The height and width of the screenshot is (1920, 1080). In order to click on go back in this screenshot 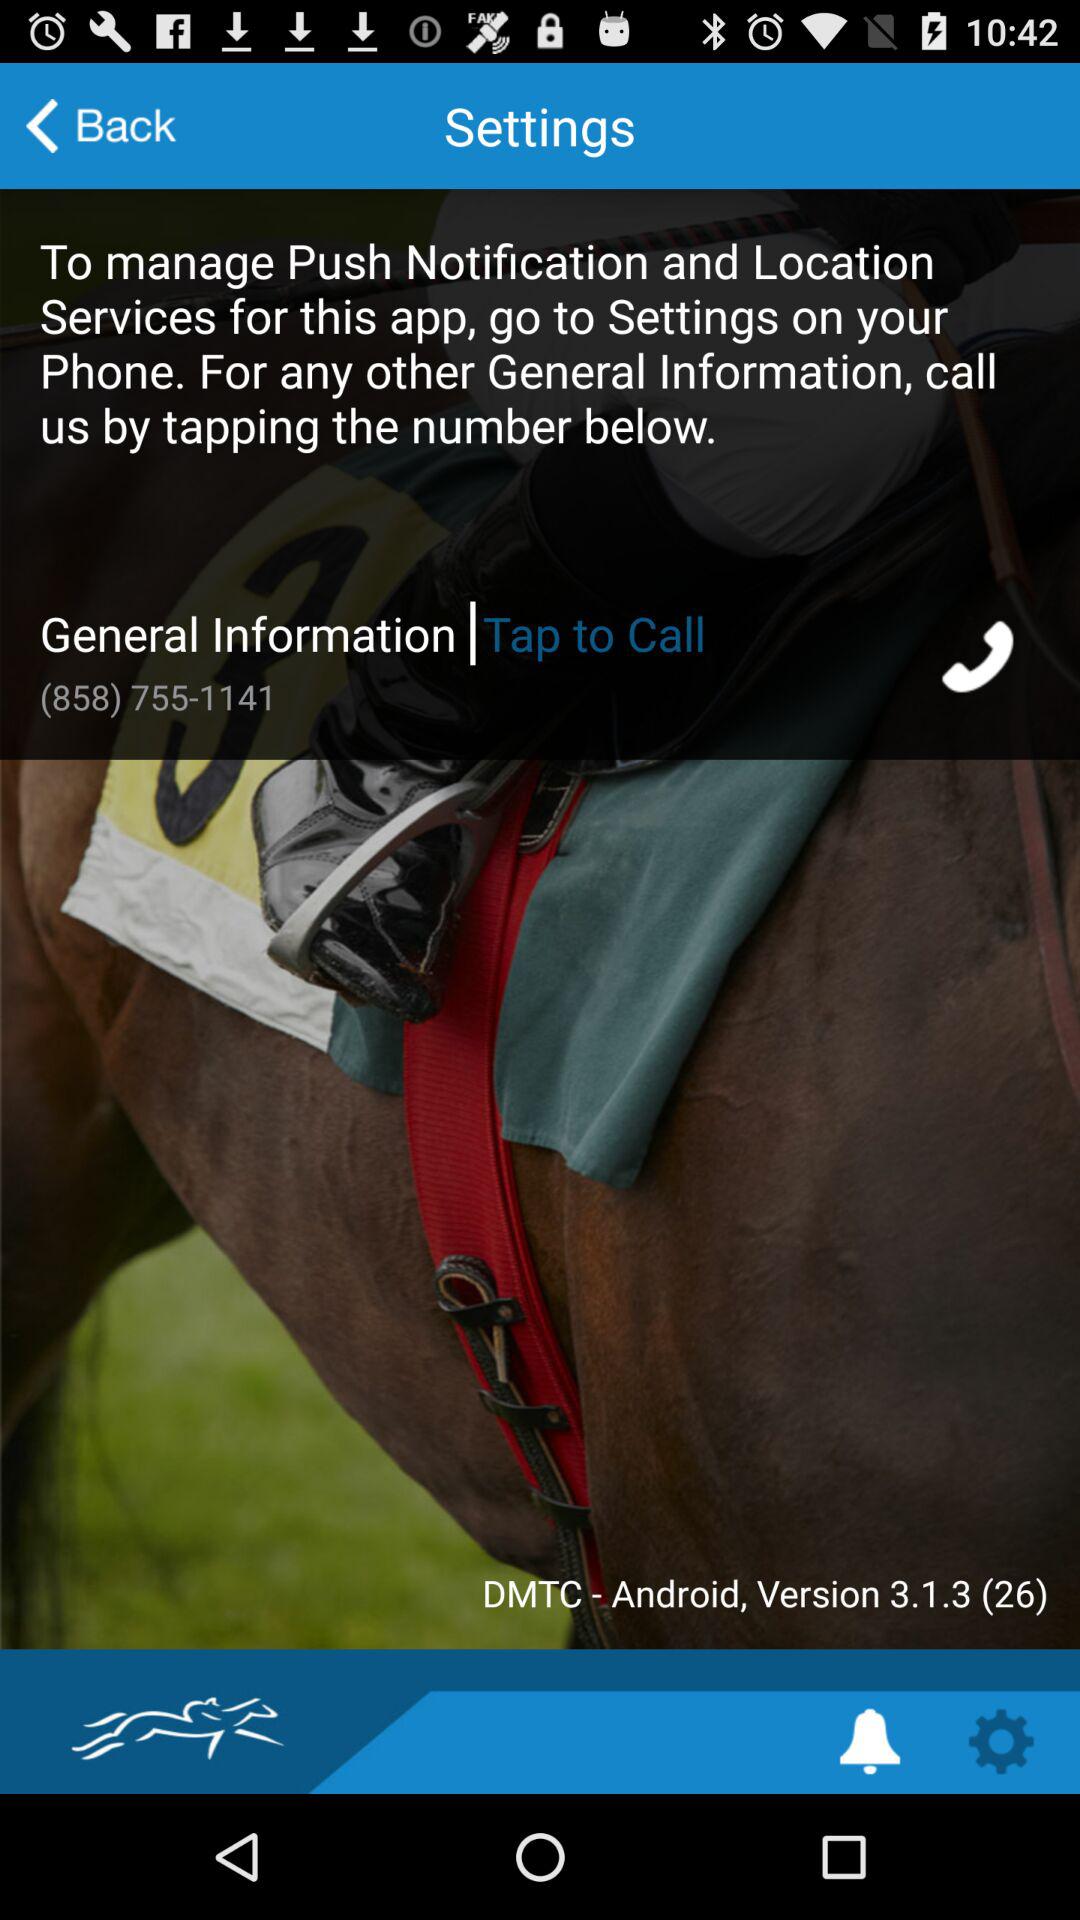, I will do `click(102, 126)`.